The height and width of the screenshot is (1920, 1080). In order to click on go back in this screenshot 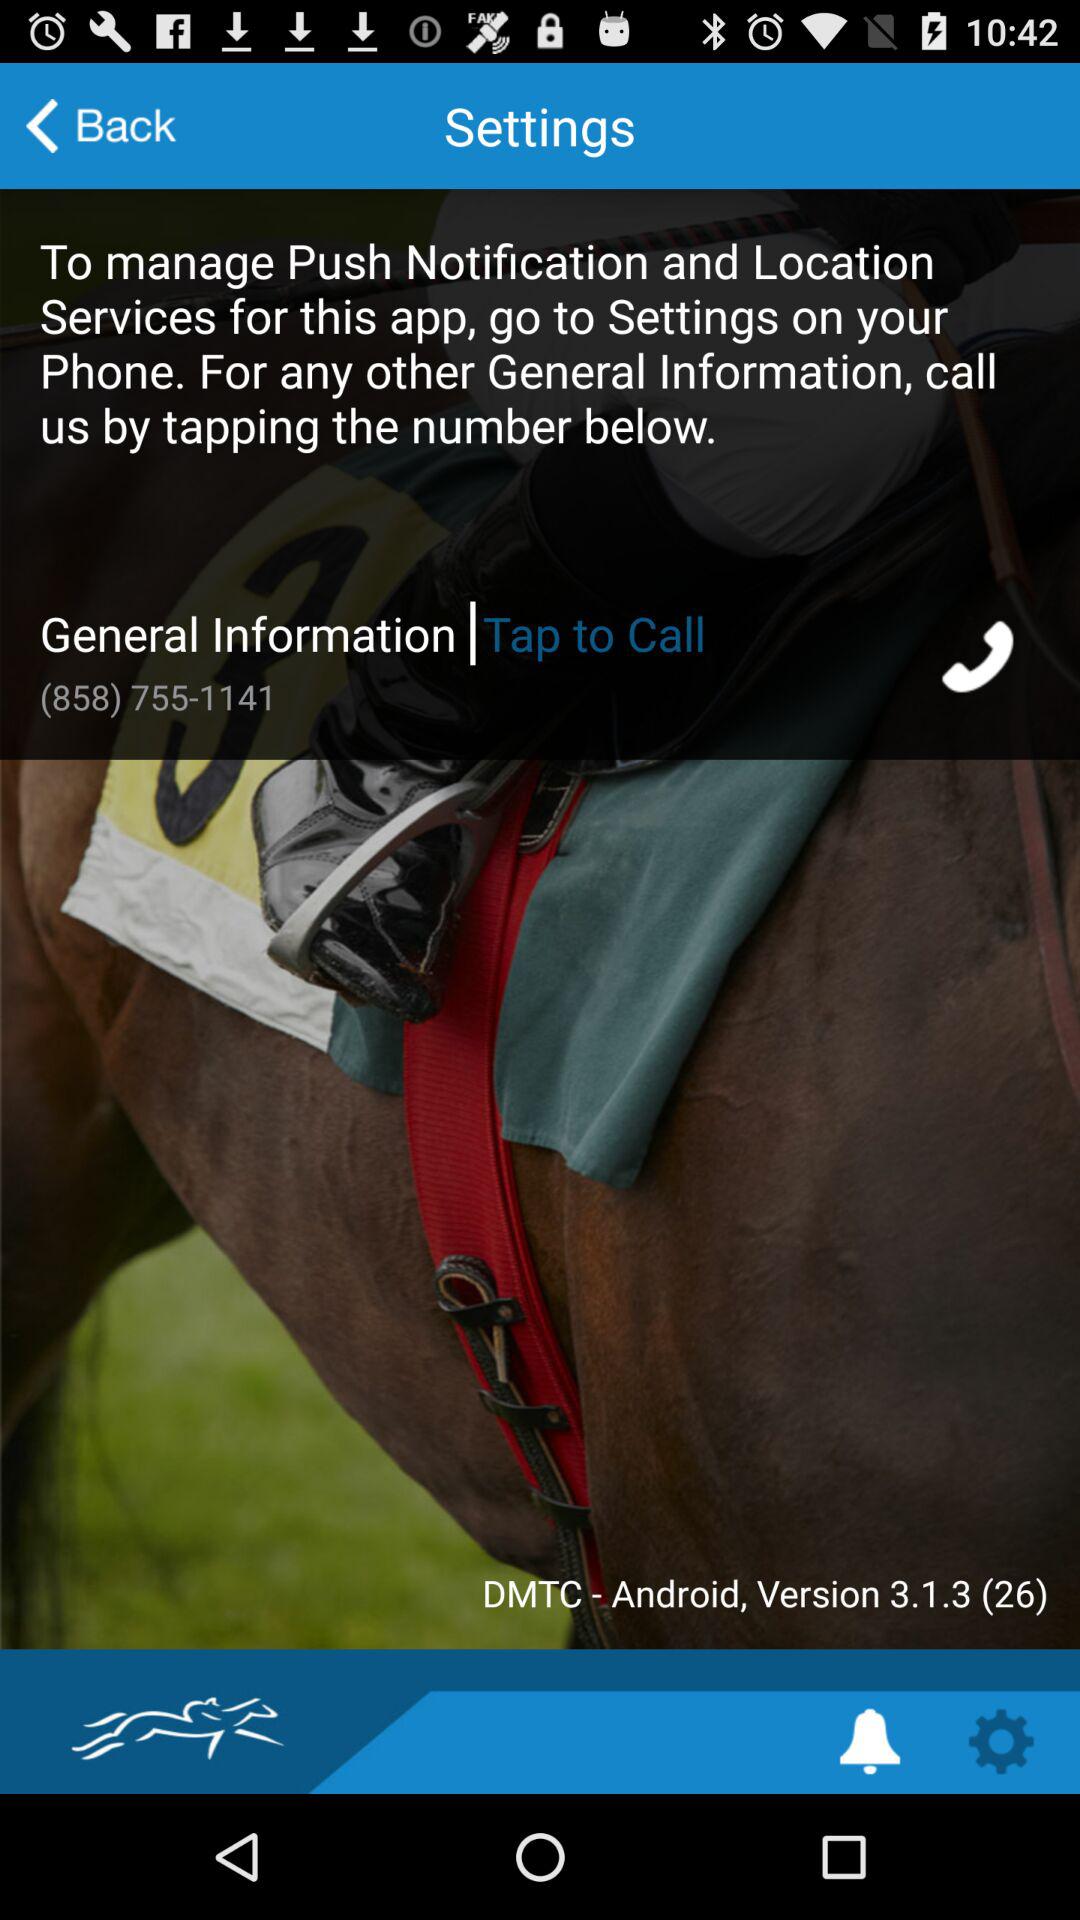, I will do `click(102, 126)`.